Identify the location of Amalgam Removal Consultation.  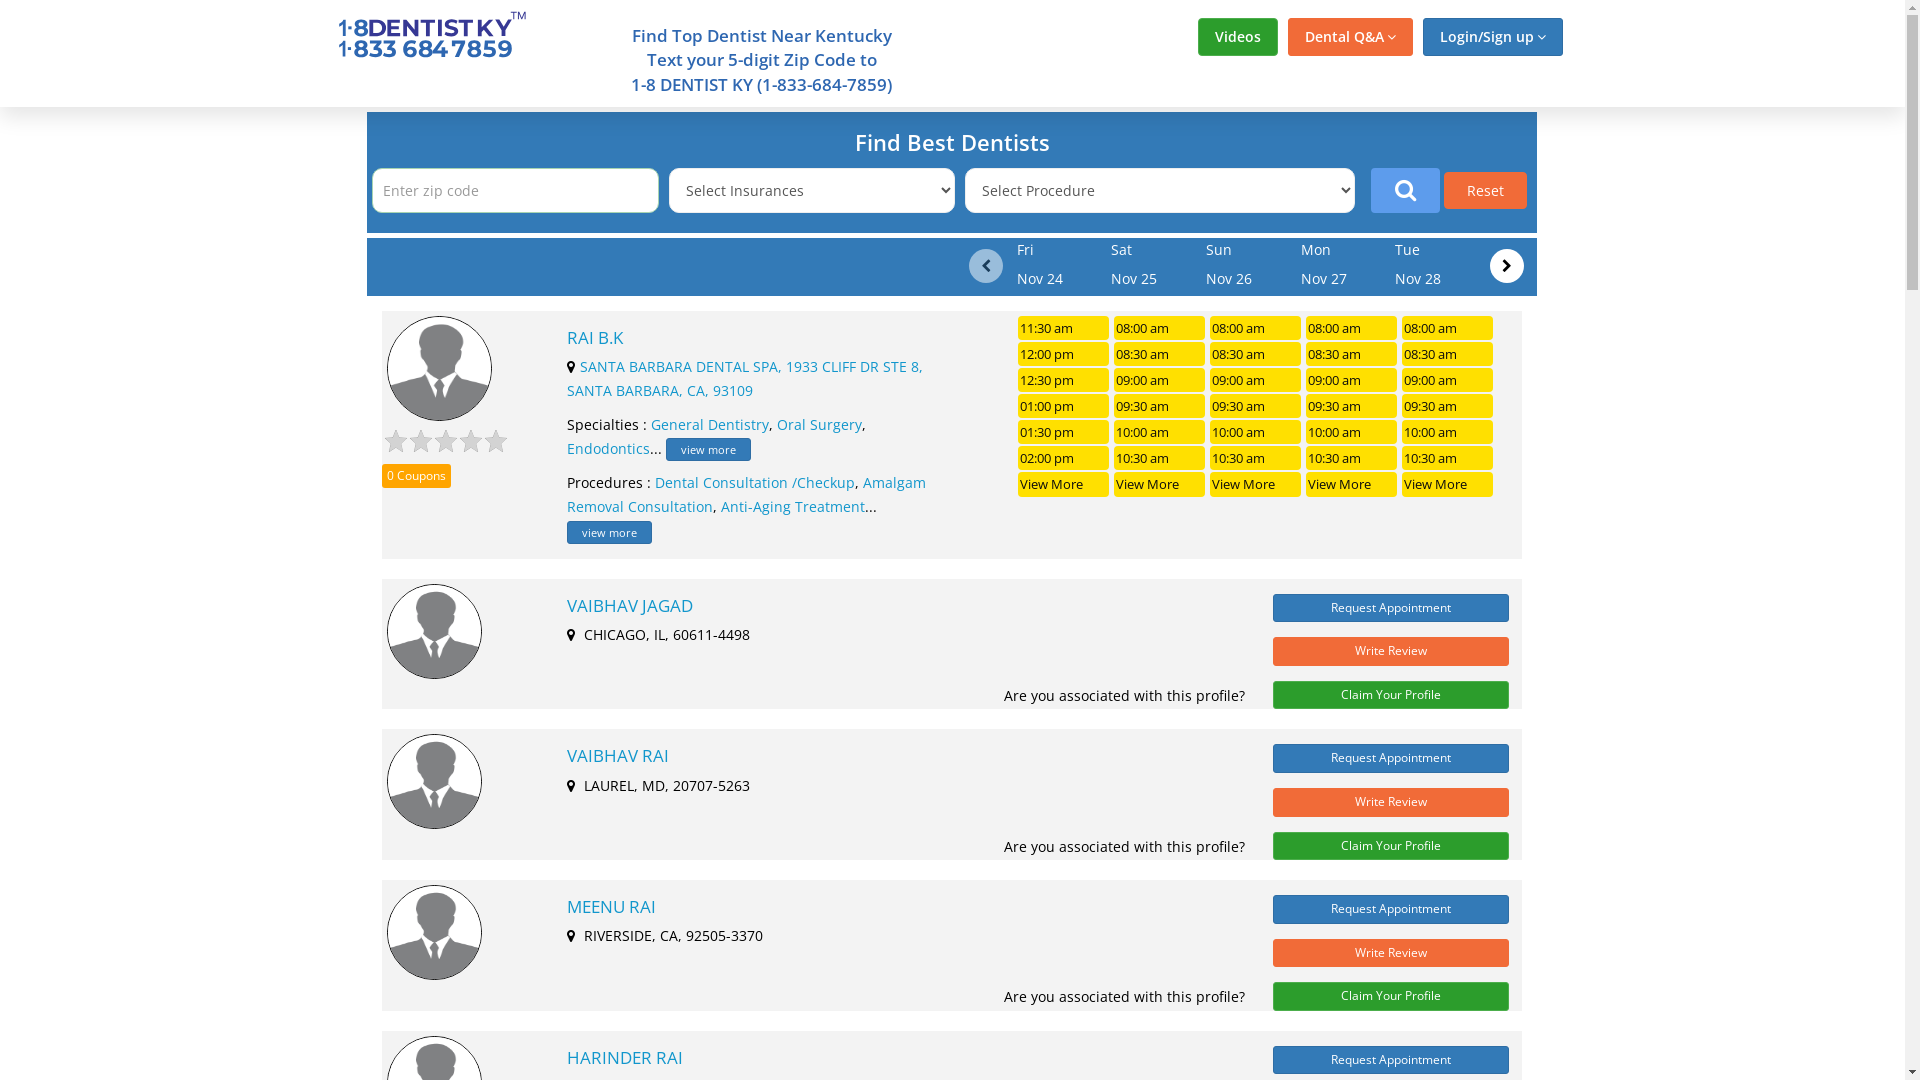
(746, 494).